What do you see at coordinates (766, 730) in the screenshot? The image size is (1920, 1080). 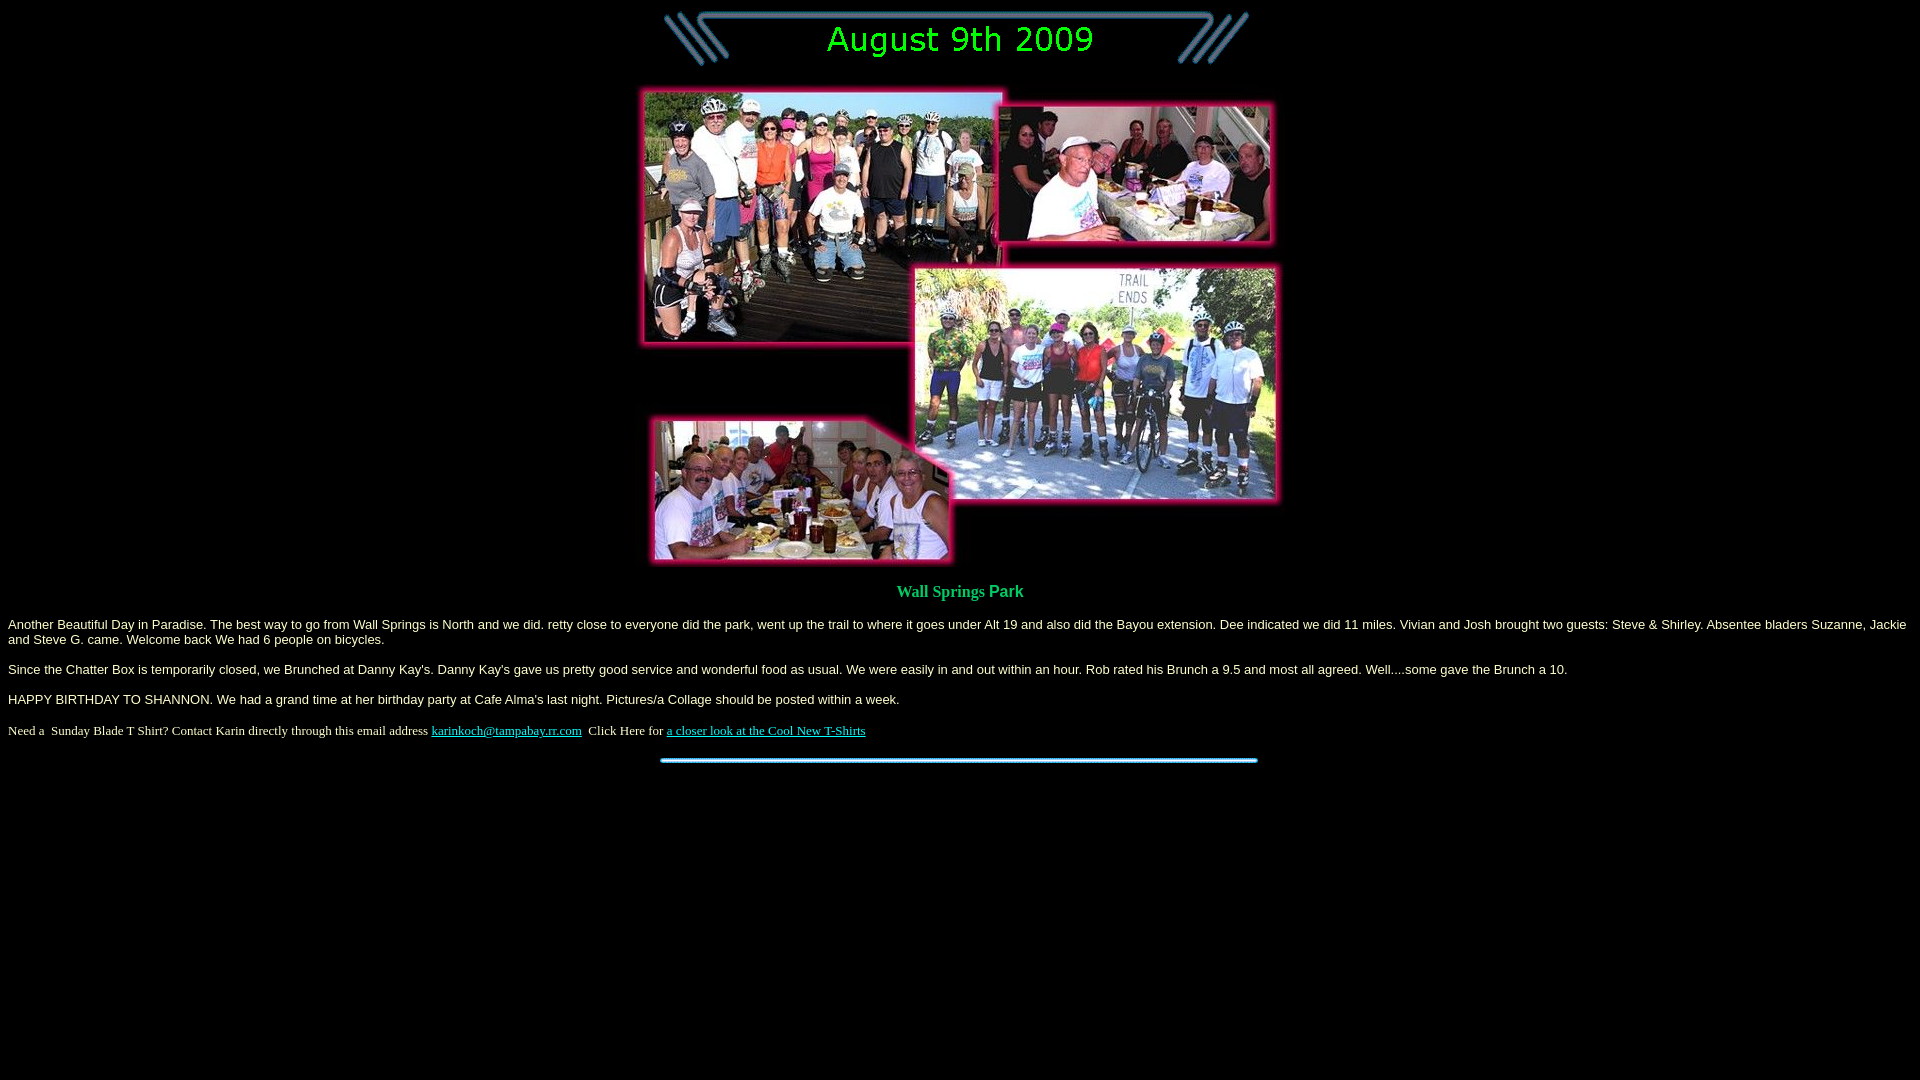 I see `a closer look at the Cool New T-Shirts` at bounding box center [766, 730].